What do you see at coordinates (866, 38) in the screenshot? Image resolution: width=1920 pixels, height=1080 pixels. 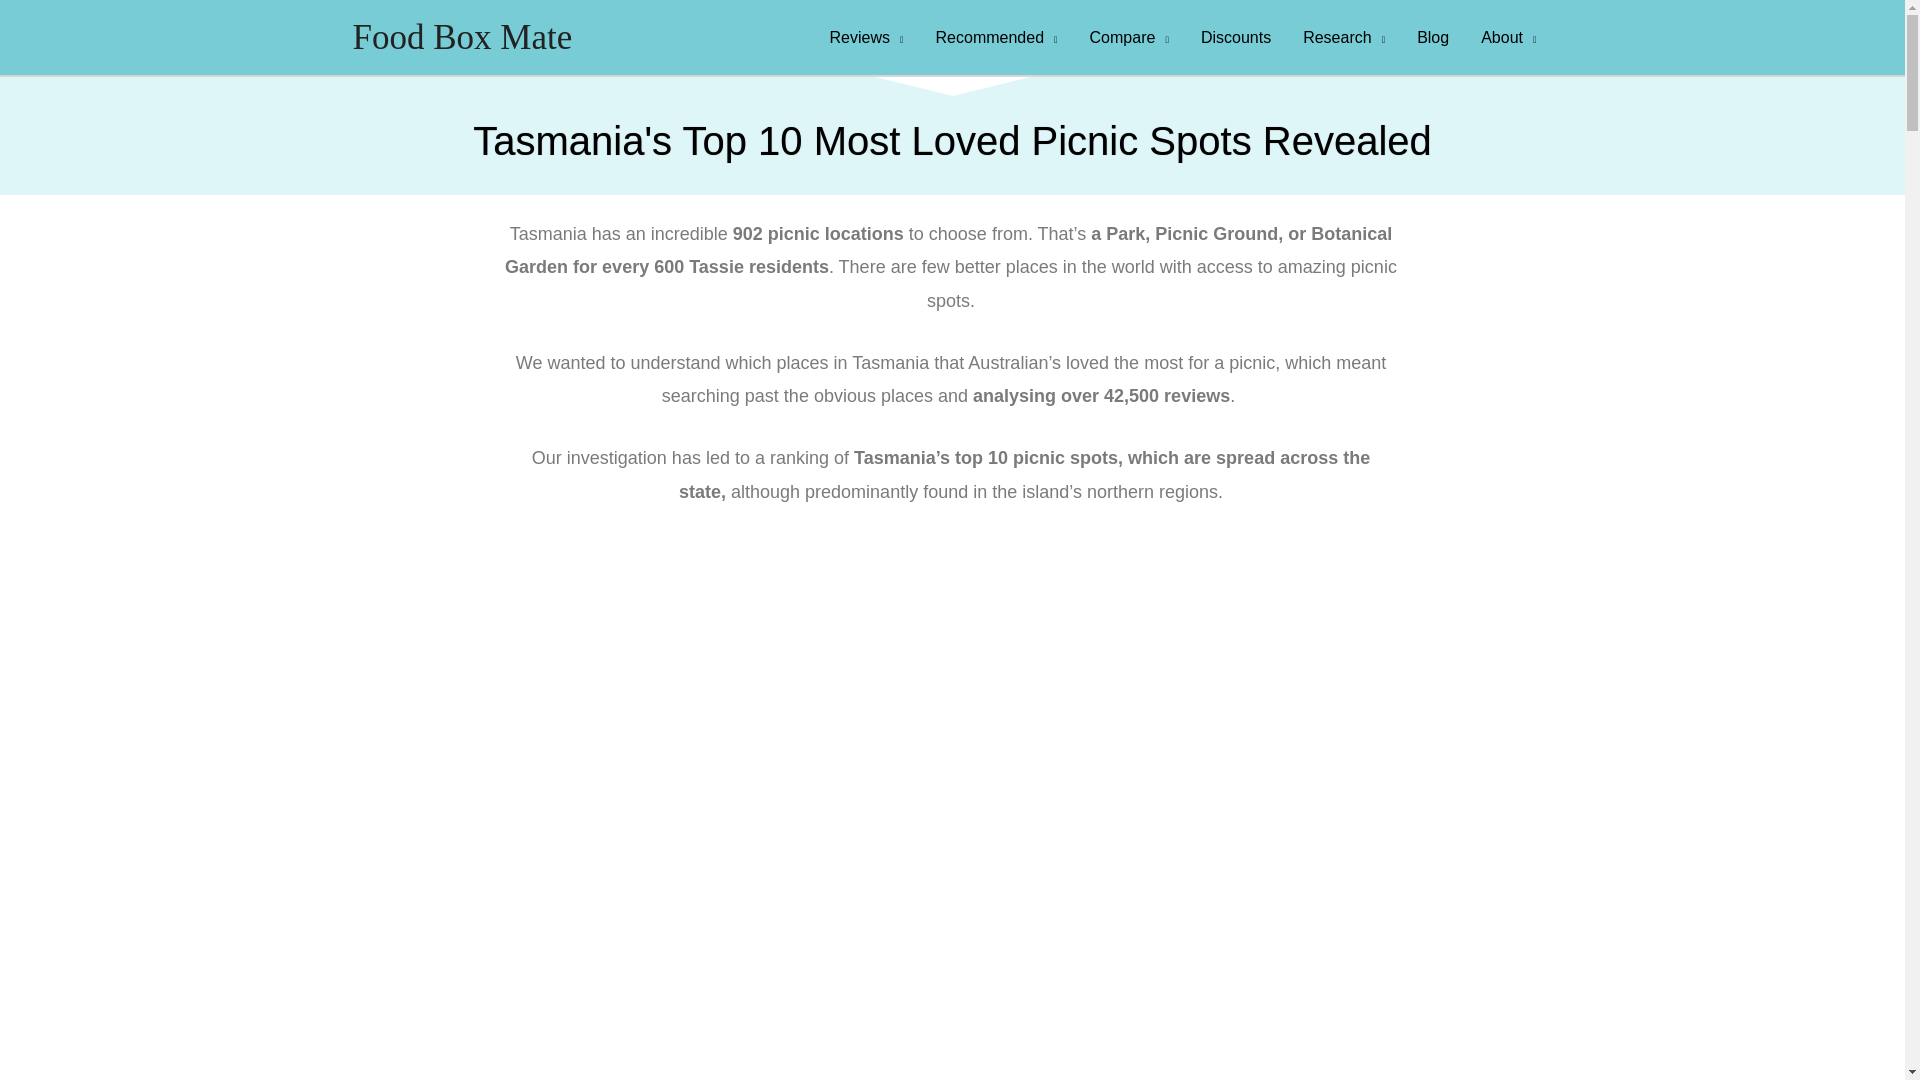 I see `Reviews` at bounding box center [866, 38].